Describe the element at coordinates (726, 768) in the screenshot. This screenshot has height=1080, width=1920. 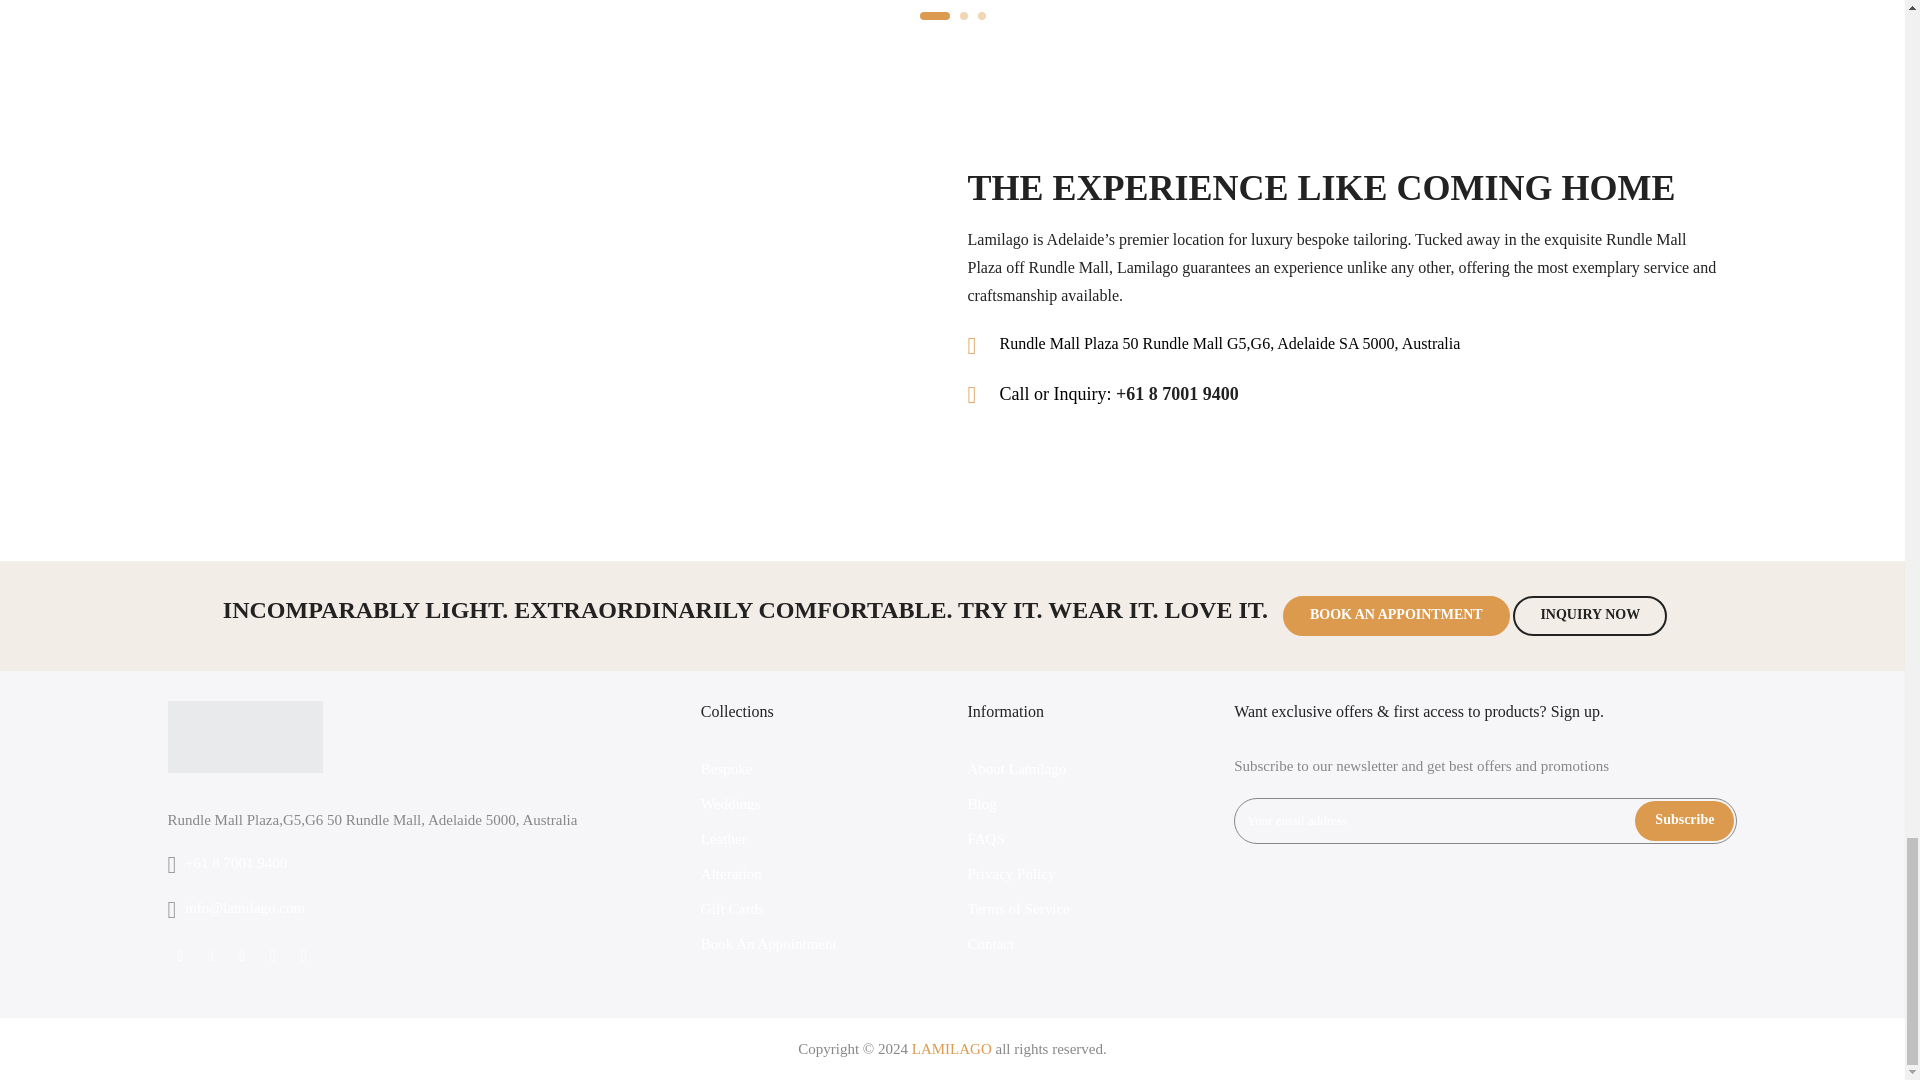
I see `Bespoke` at that location.